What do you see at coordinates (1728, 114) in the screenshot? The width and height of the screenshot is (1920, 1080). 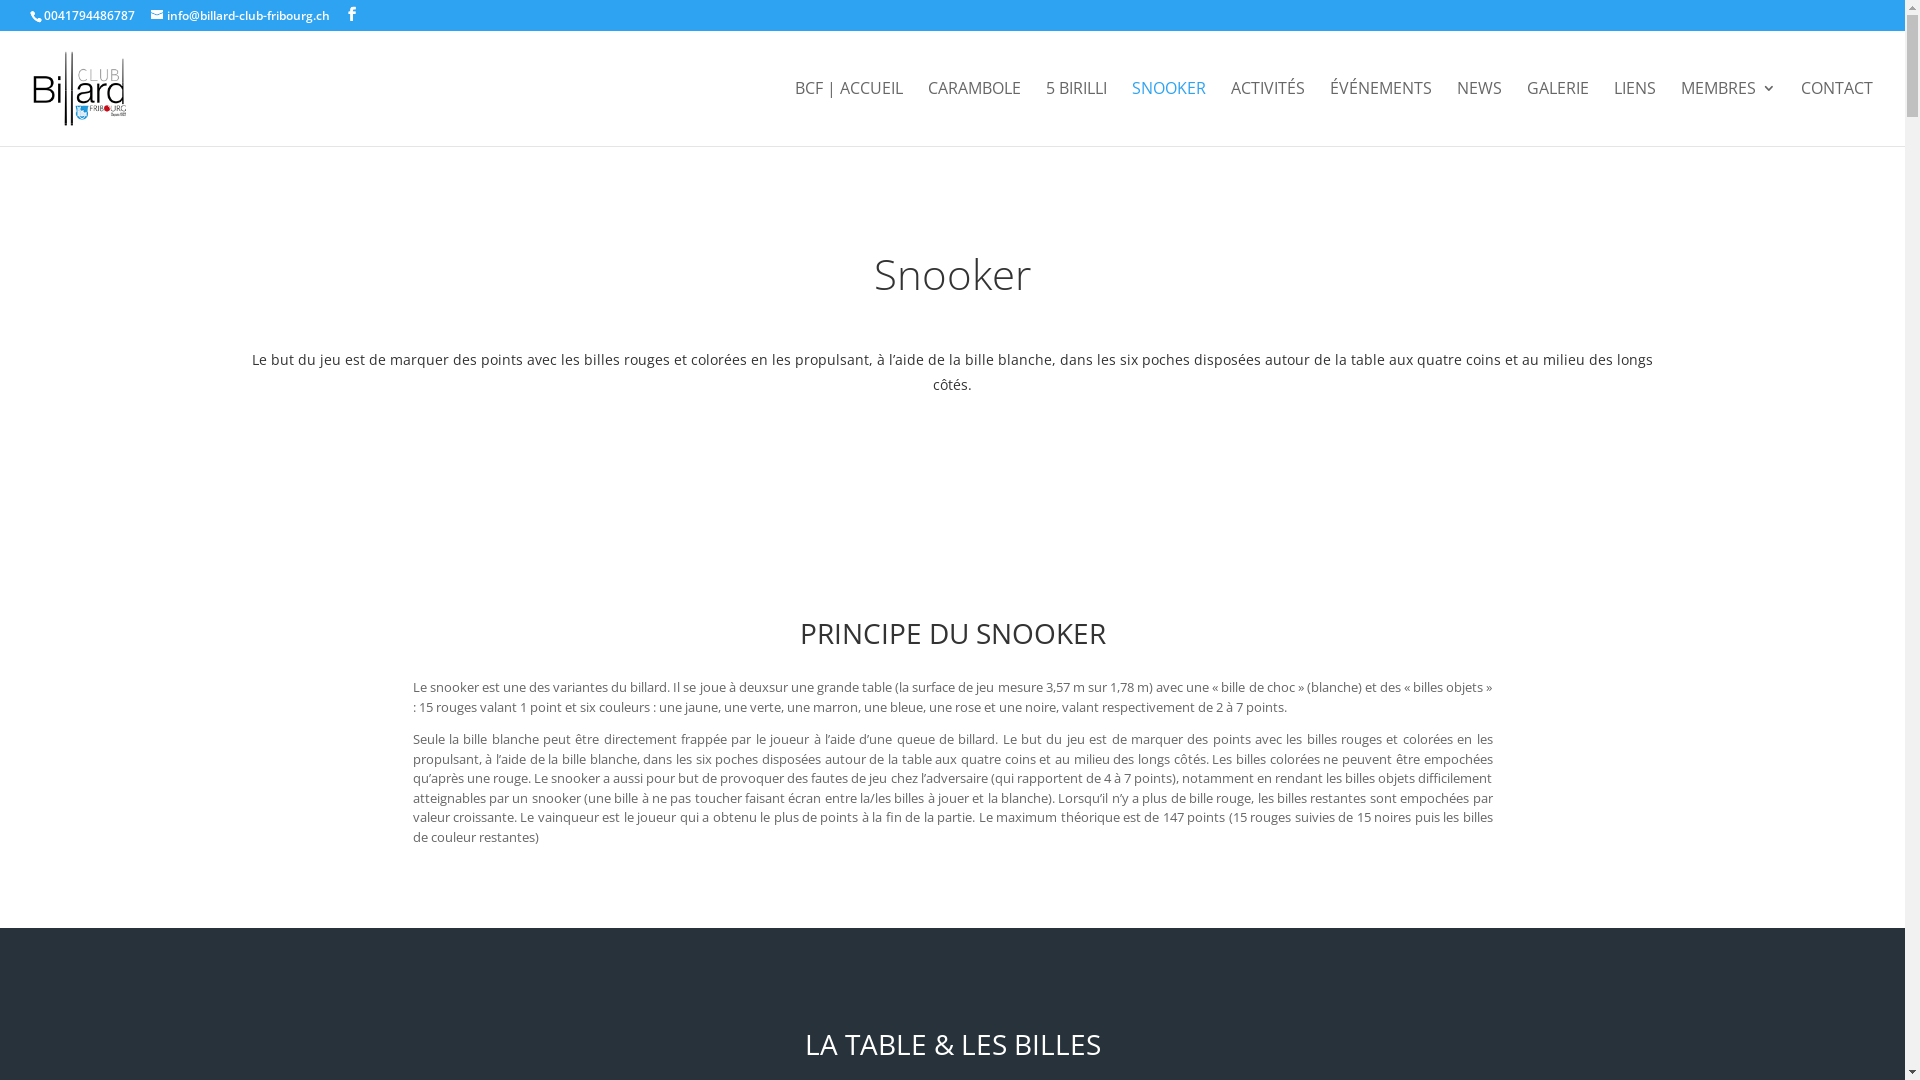 I see `MEMBRES` at bounding box center [1728, 114].